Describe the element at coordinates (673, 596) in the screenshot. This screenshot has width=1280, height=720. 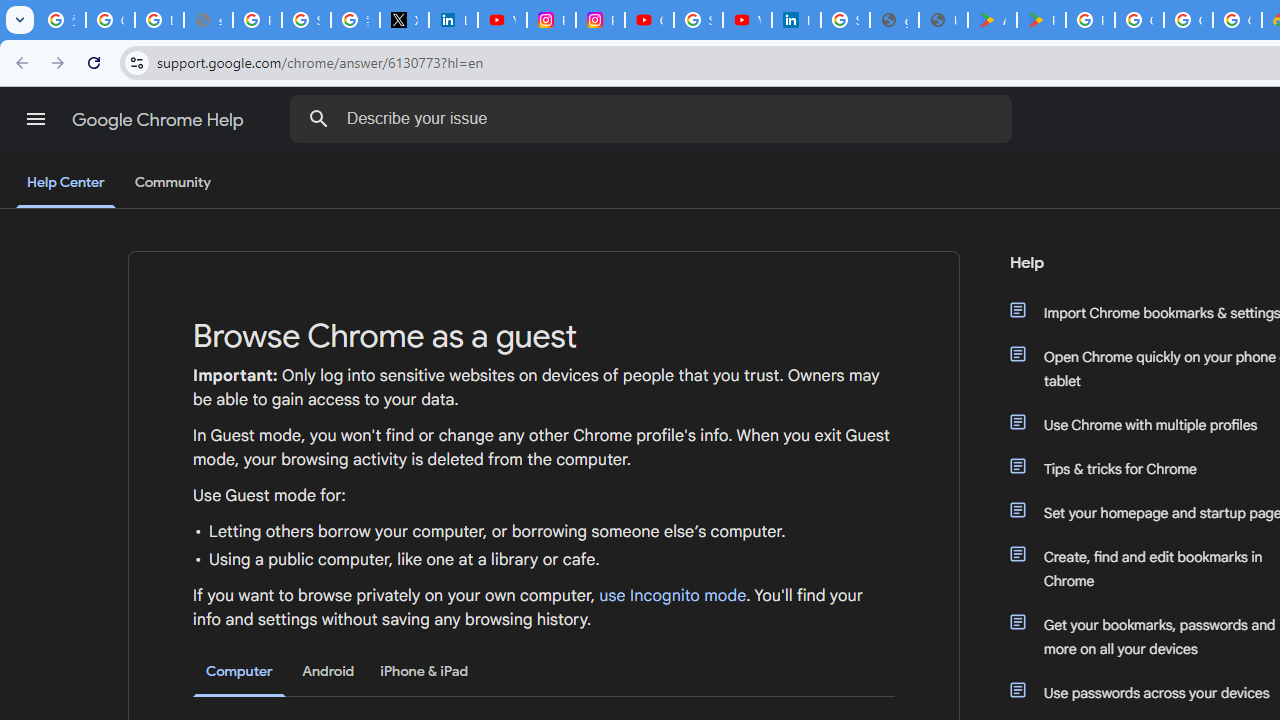
I see `use Incognito mode` at that location.